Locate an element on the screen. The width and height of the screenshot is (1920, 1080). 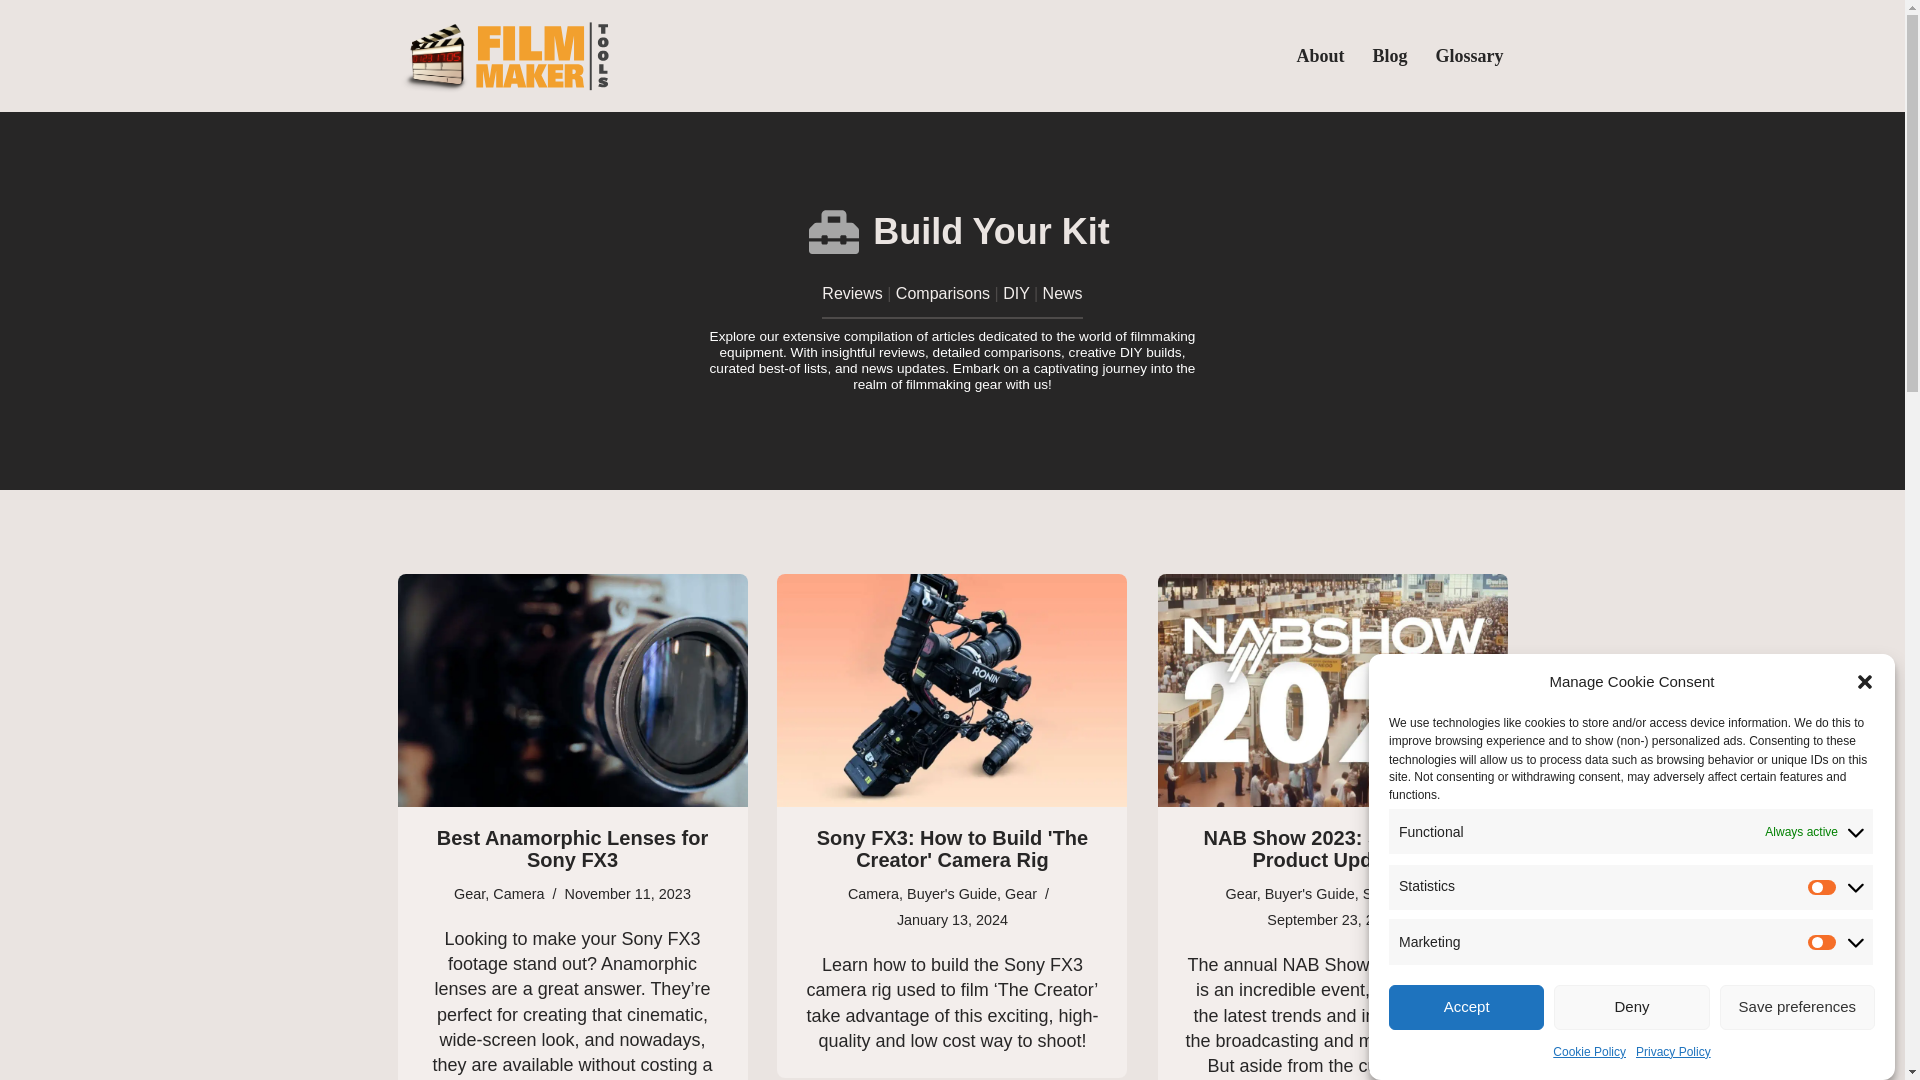
NAB Show 2023: Sales and Product Updates is located at coordinates (1332, 690).